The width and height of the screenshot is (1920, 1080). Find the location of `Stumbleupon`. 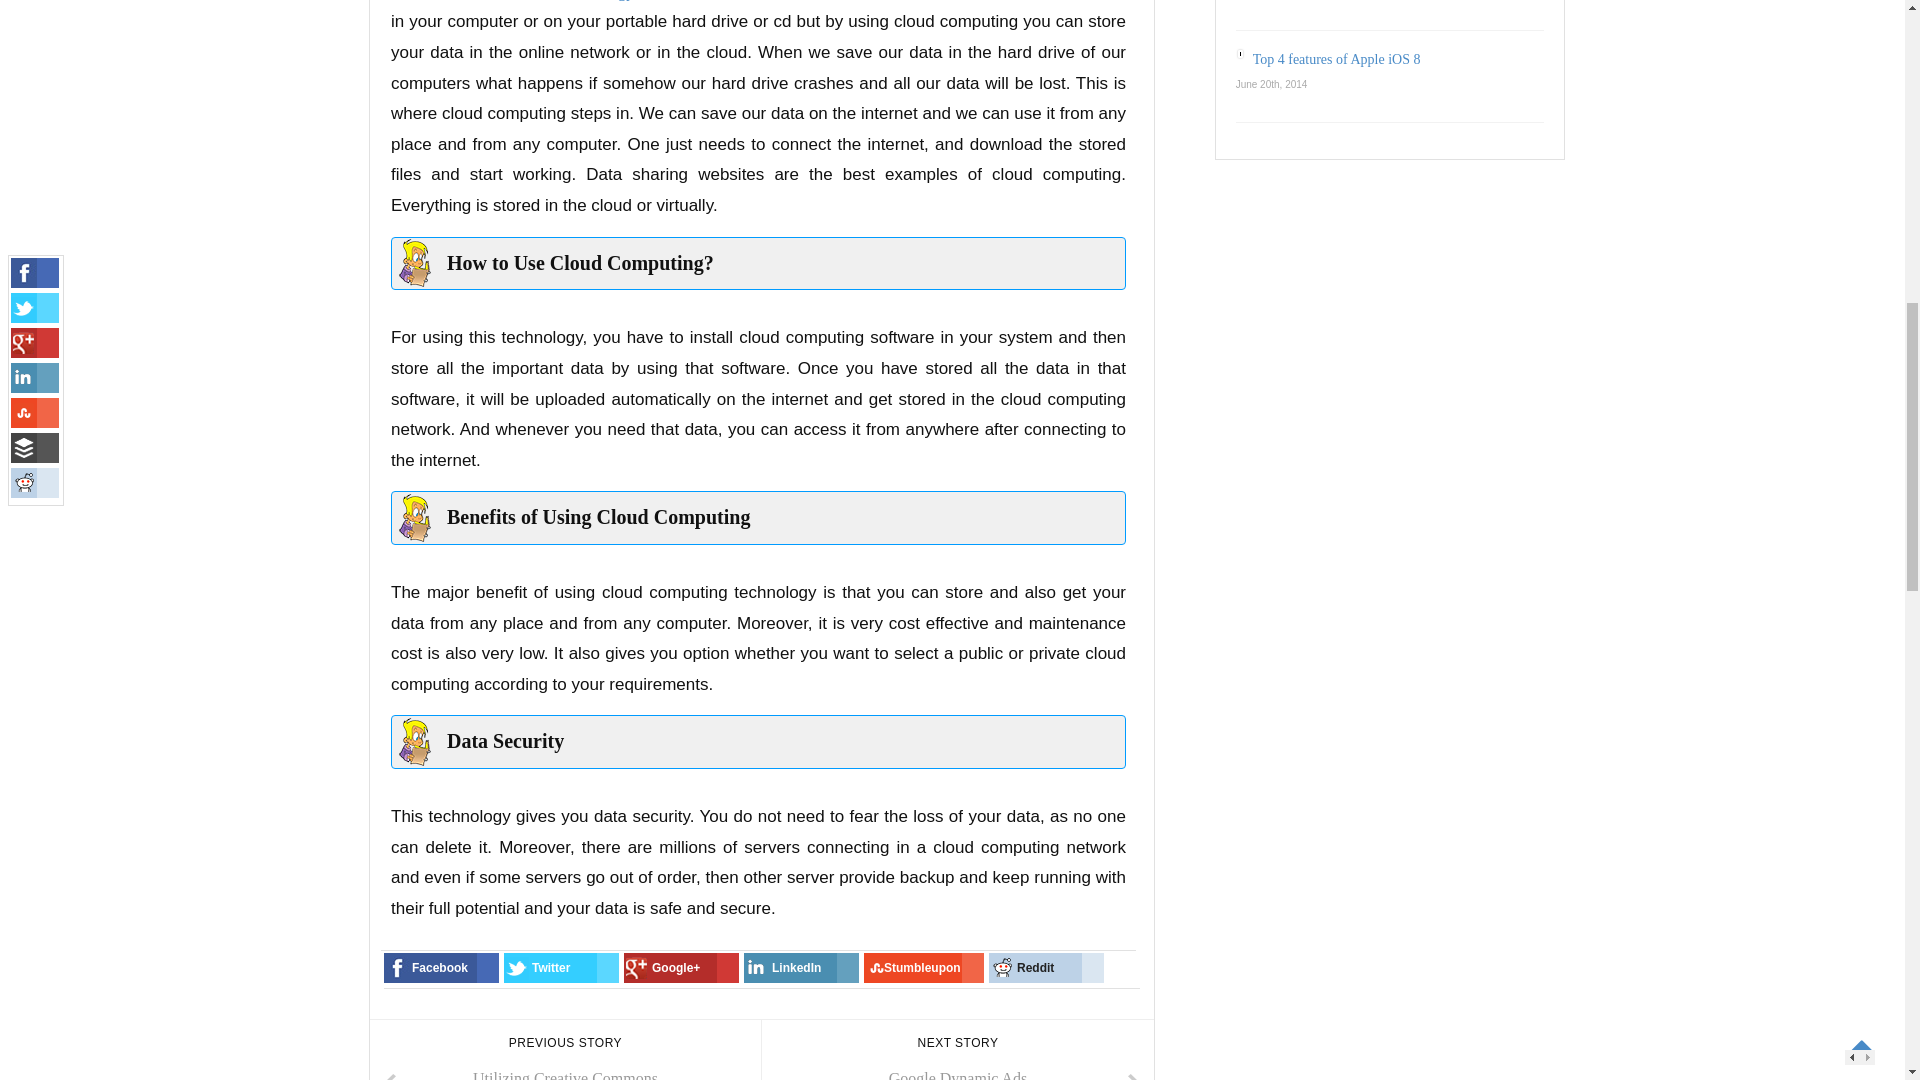

Stumbleupon is located at coordinates (560, 967).